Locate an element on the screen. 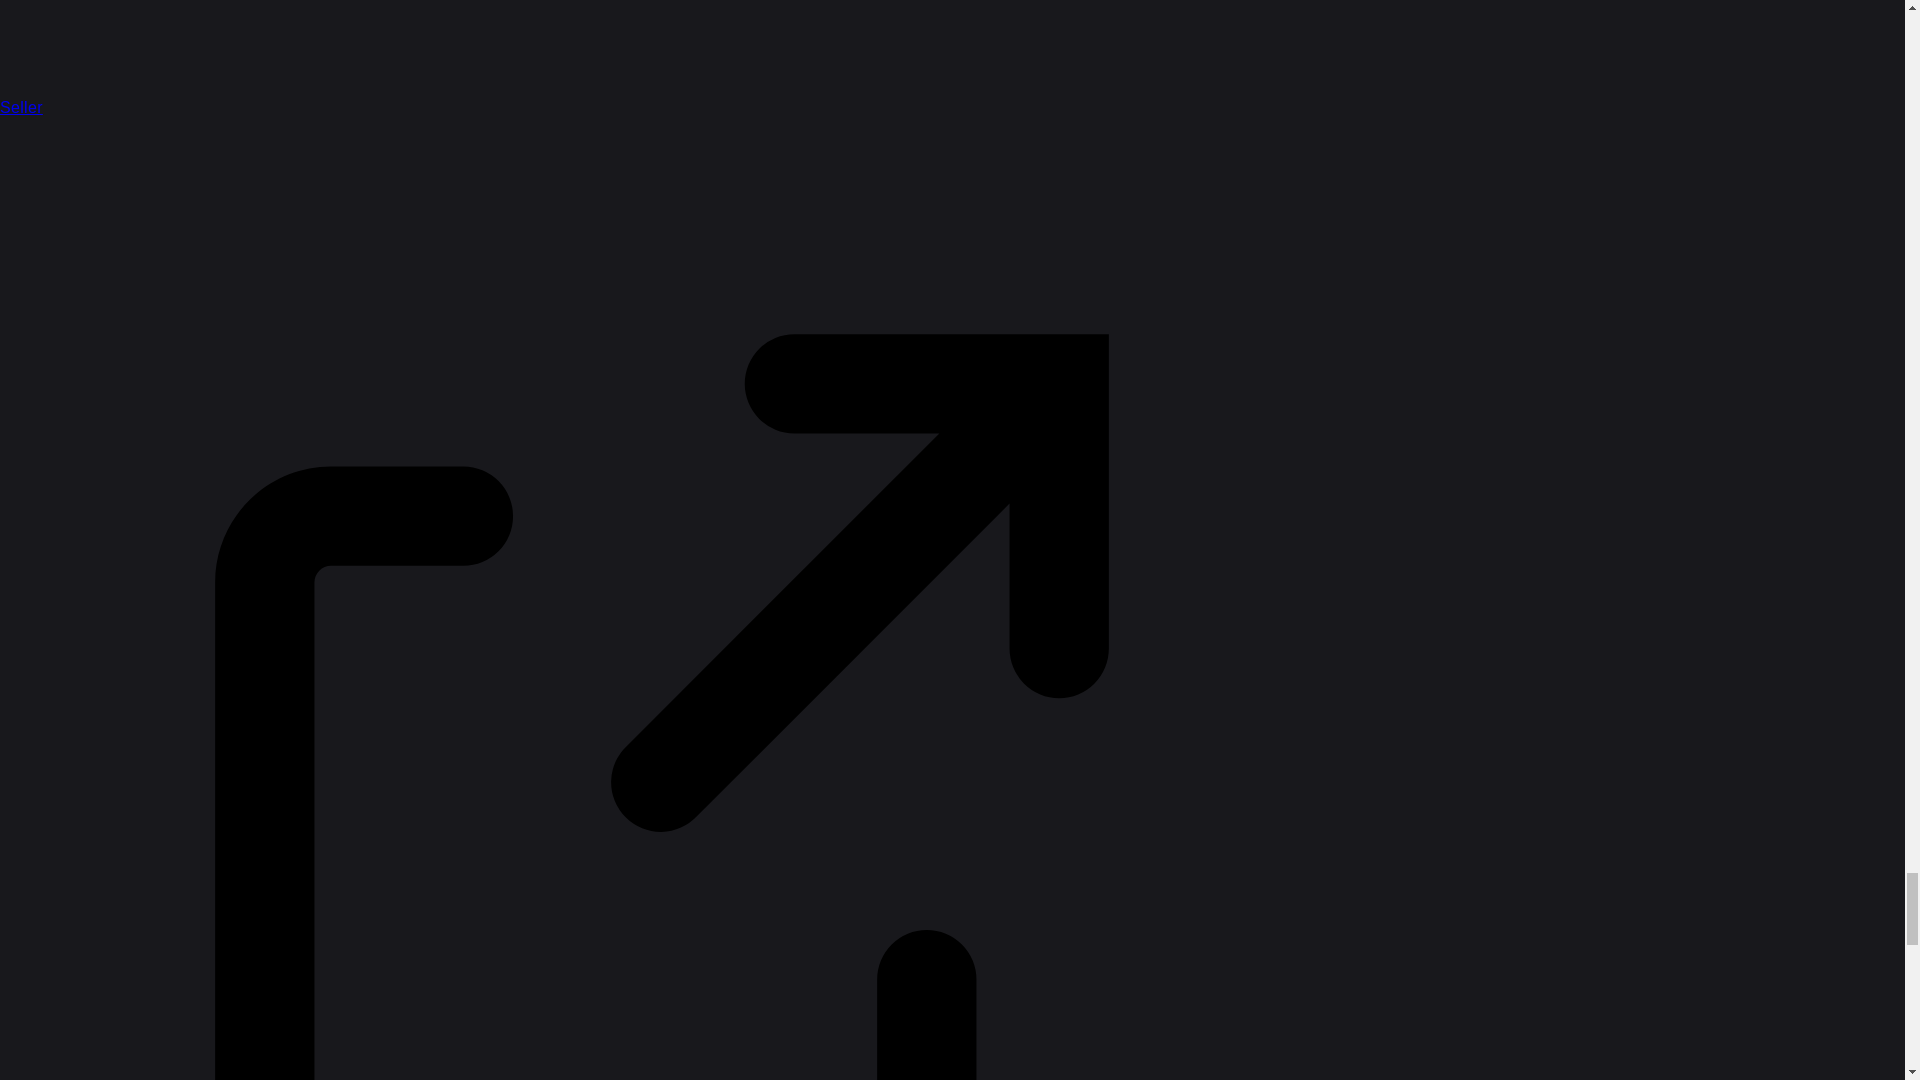  Assets is located at coordinates (1023, 262).